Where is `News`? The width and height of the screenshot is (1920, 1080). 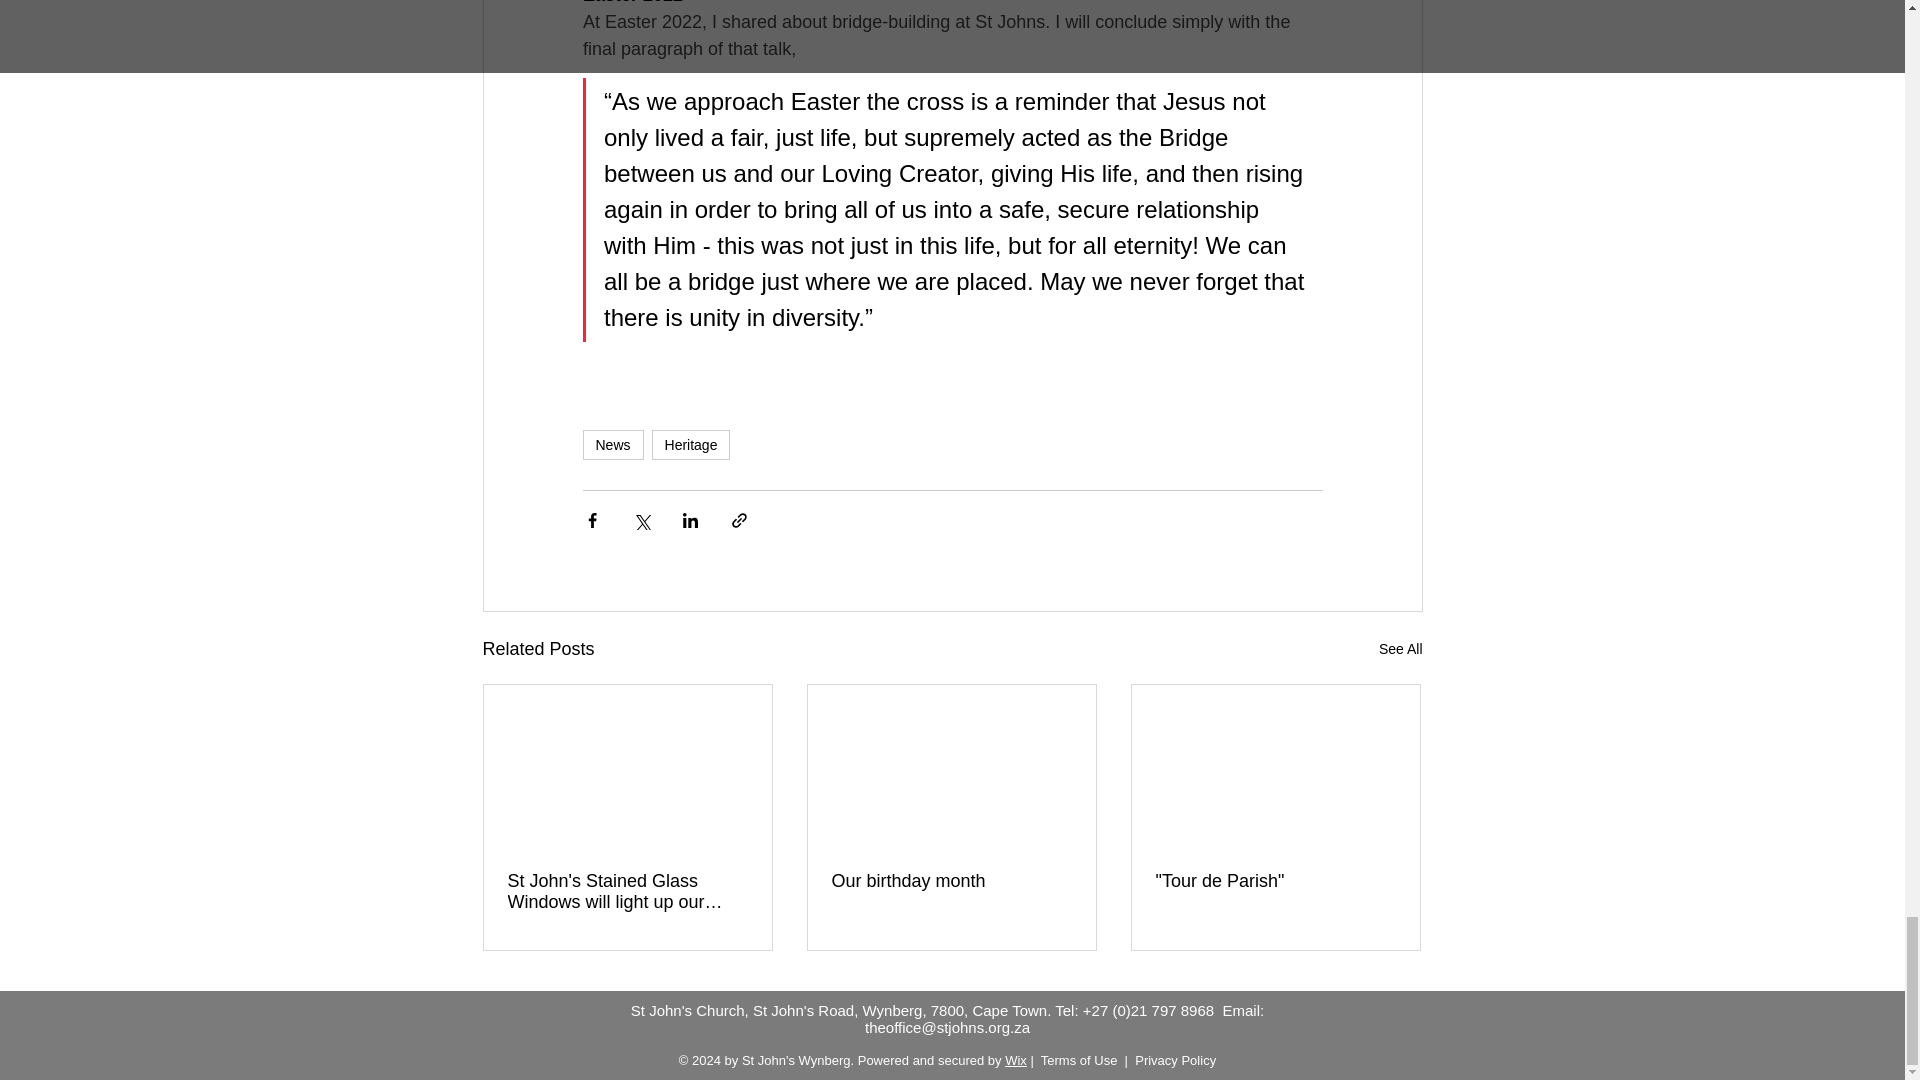
News is located at coordinates (612, 444).